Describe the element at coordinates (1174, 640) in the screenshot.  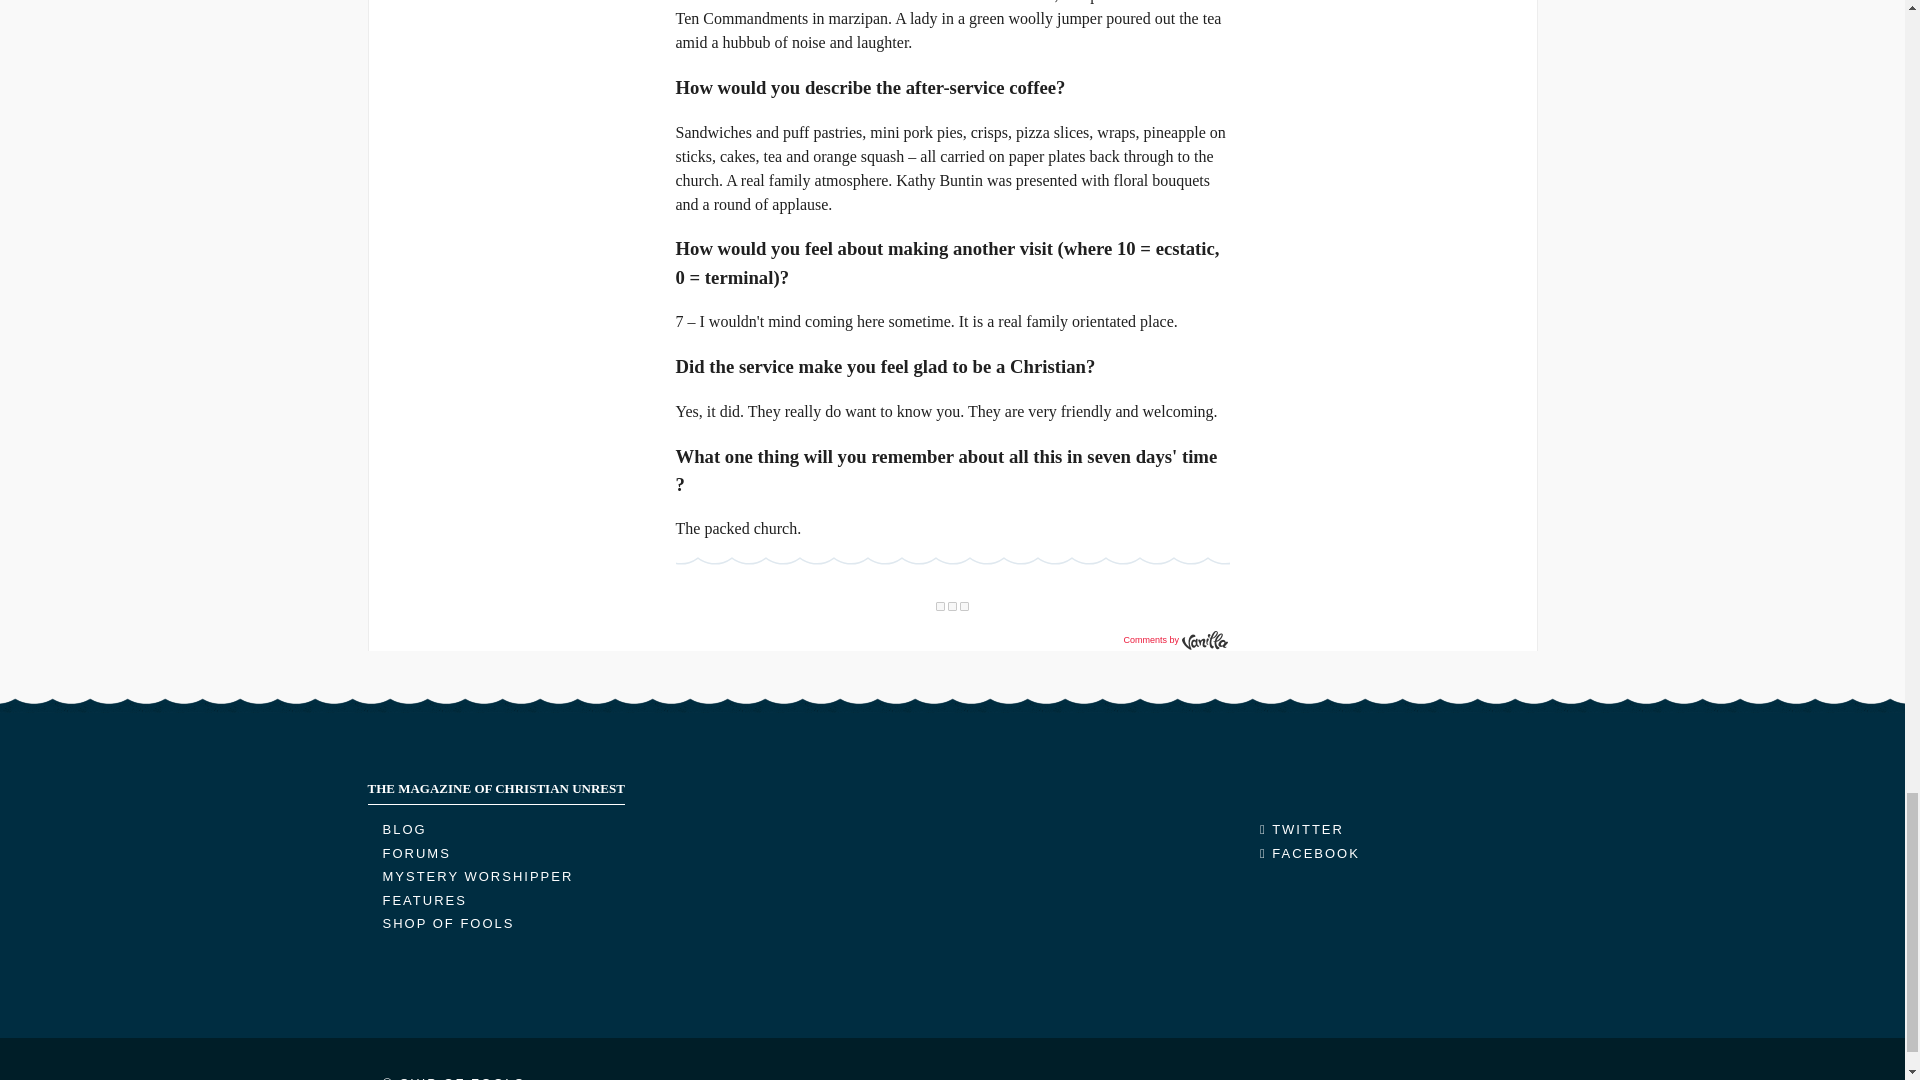
I see `Comments by Vanilla` at that location.